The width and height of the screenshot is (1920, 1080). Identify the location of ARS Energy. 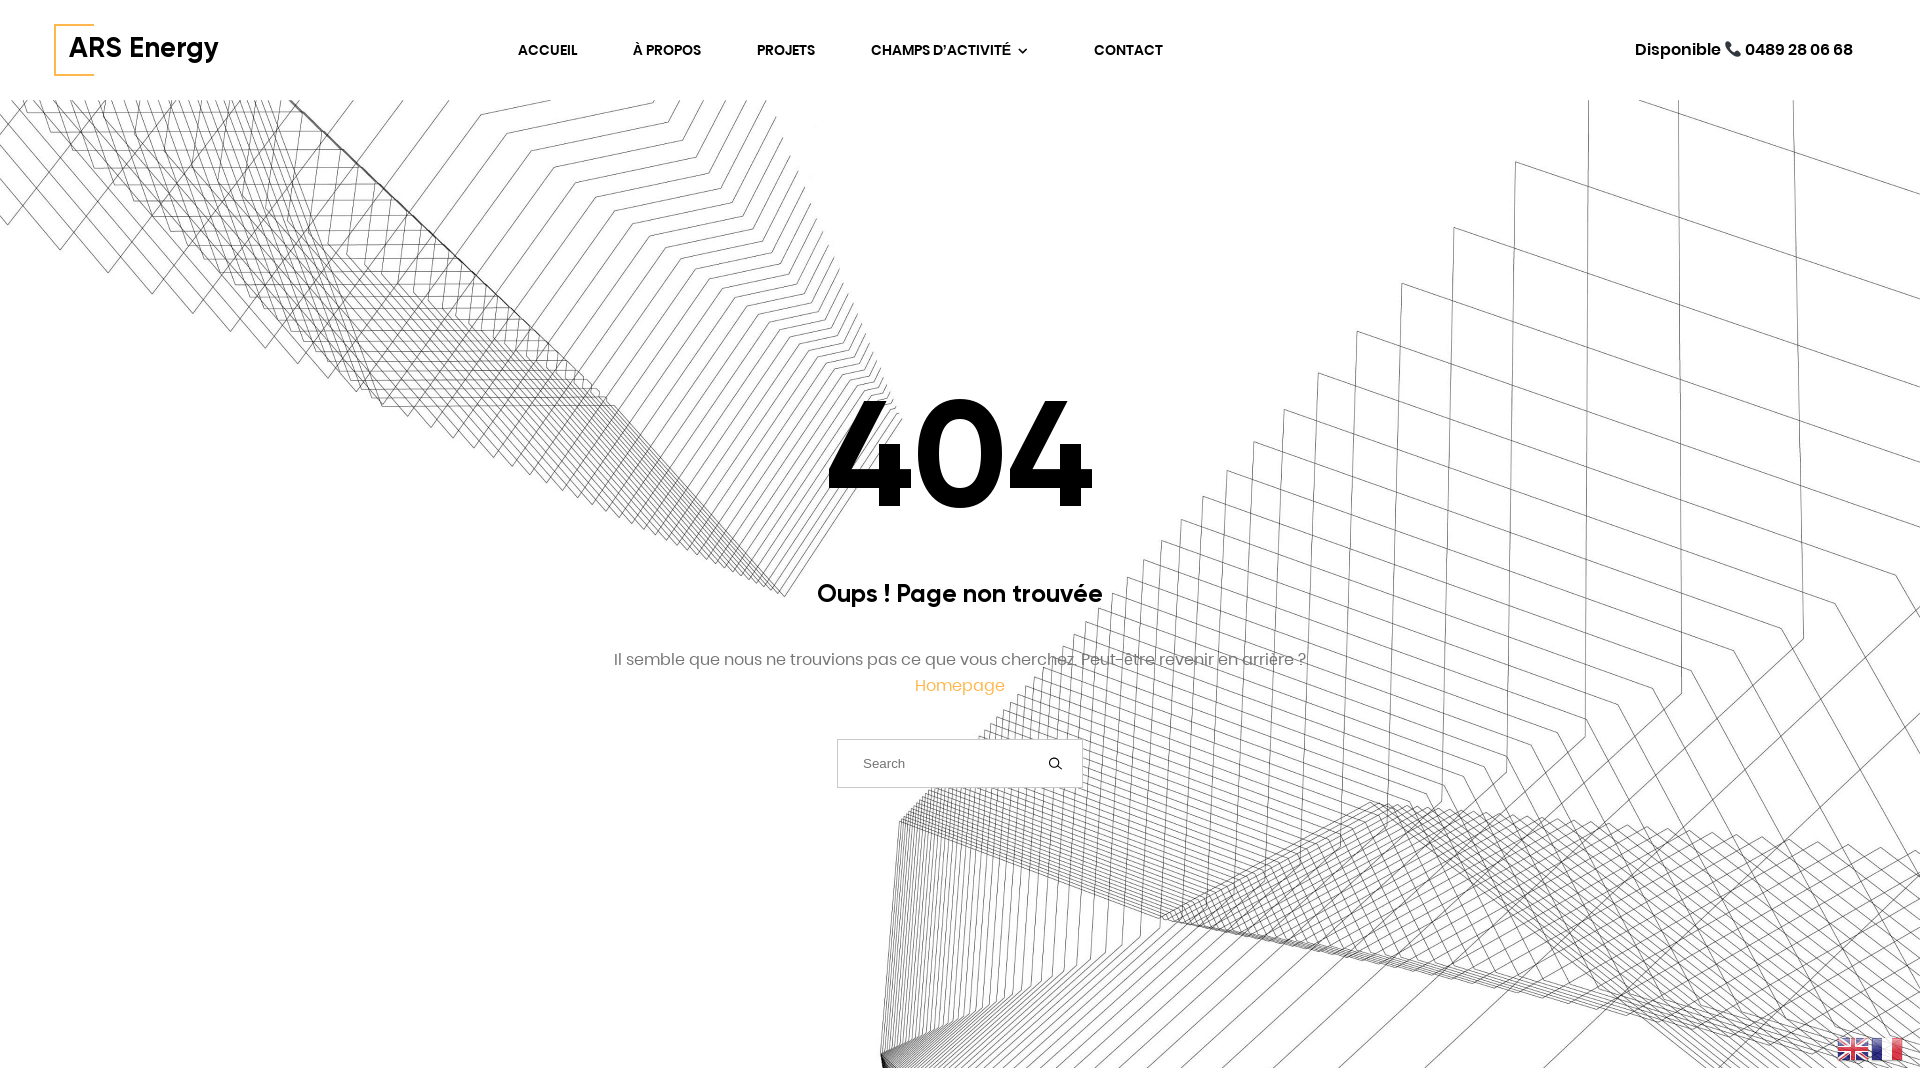
(136, 50).